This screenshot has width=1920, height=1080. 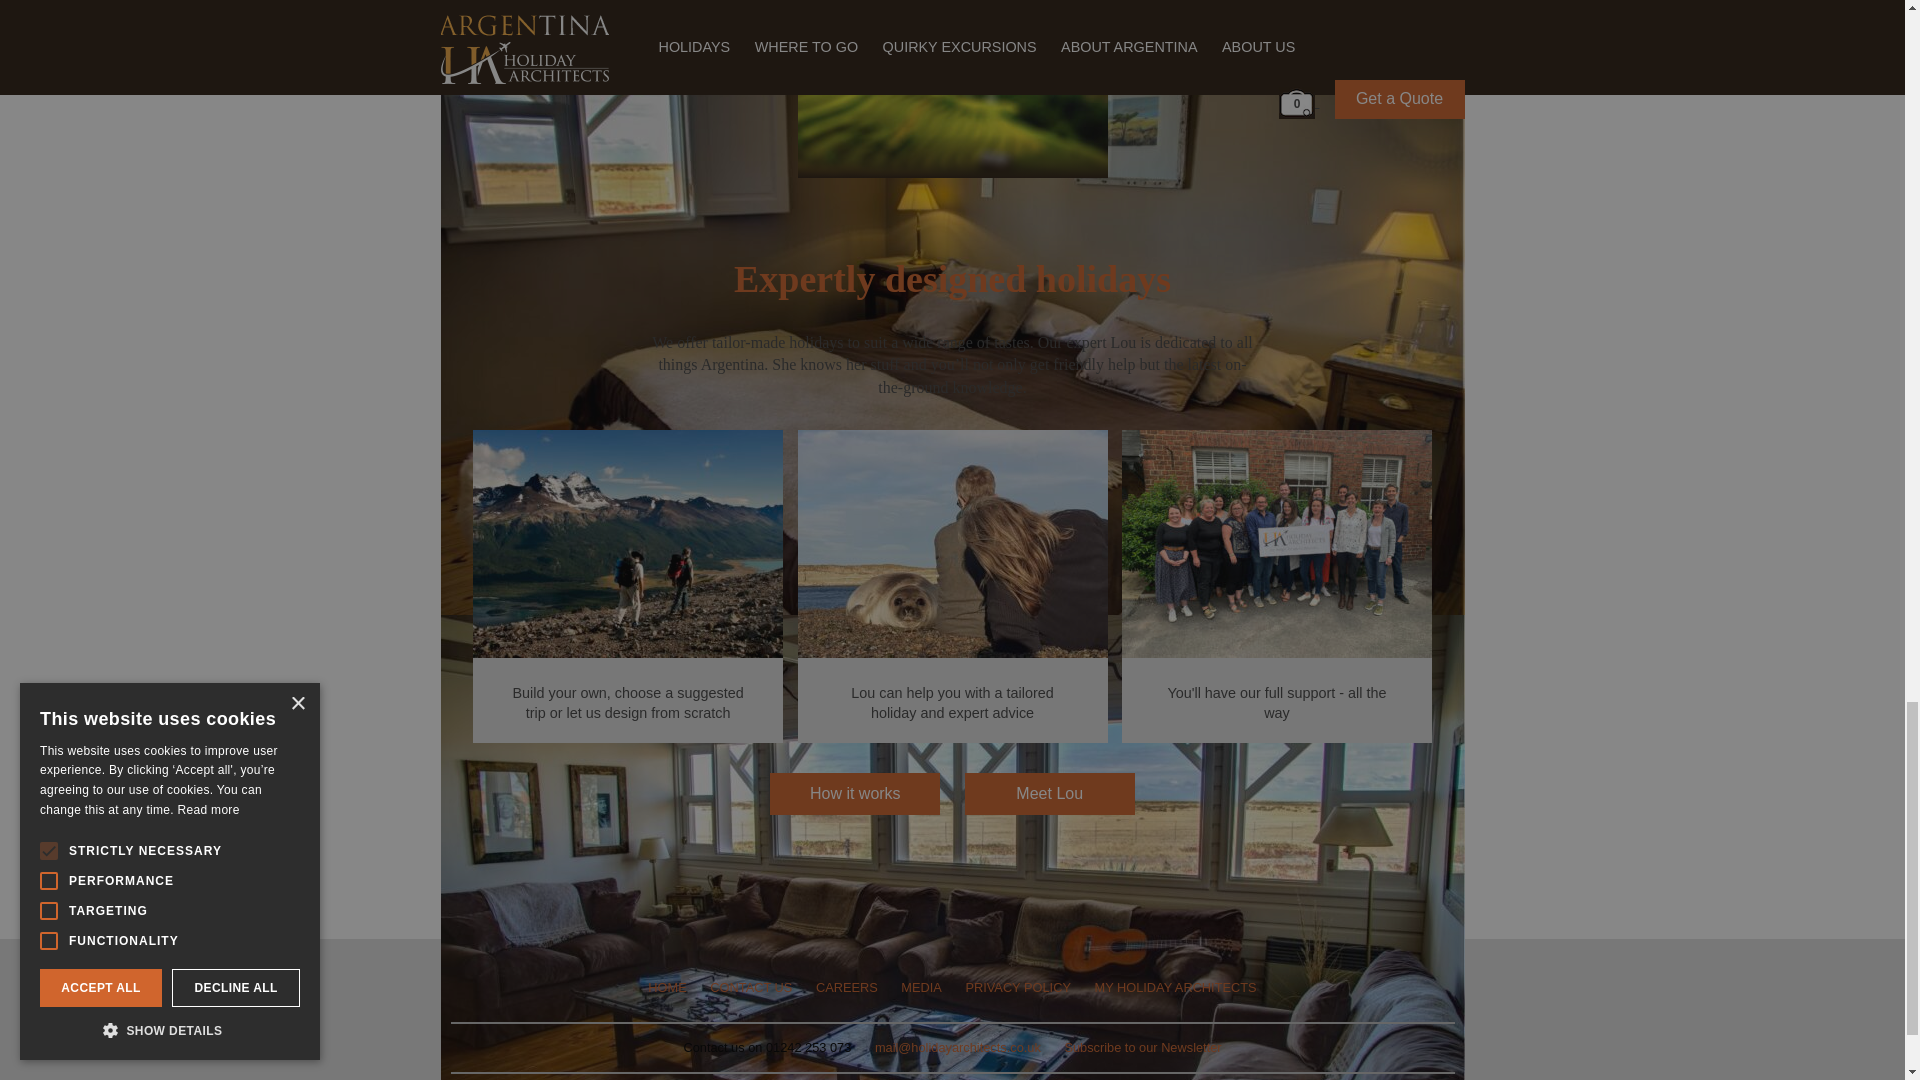 I want to click on CAREERS, so click(x=846, y=986).